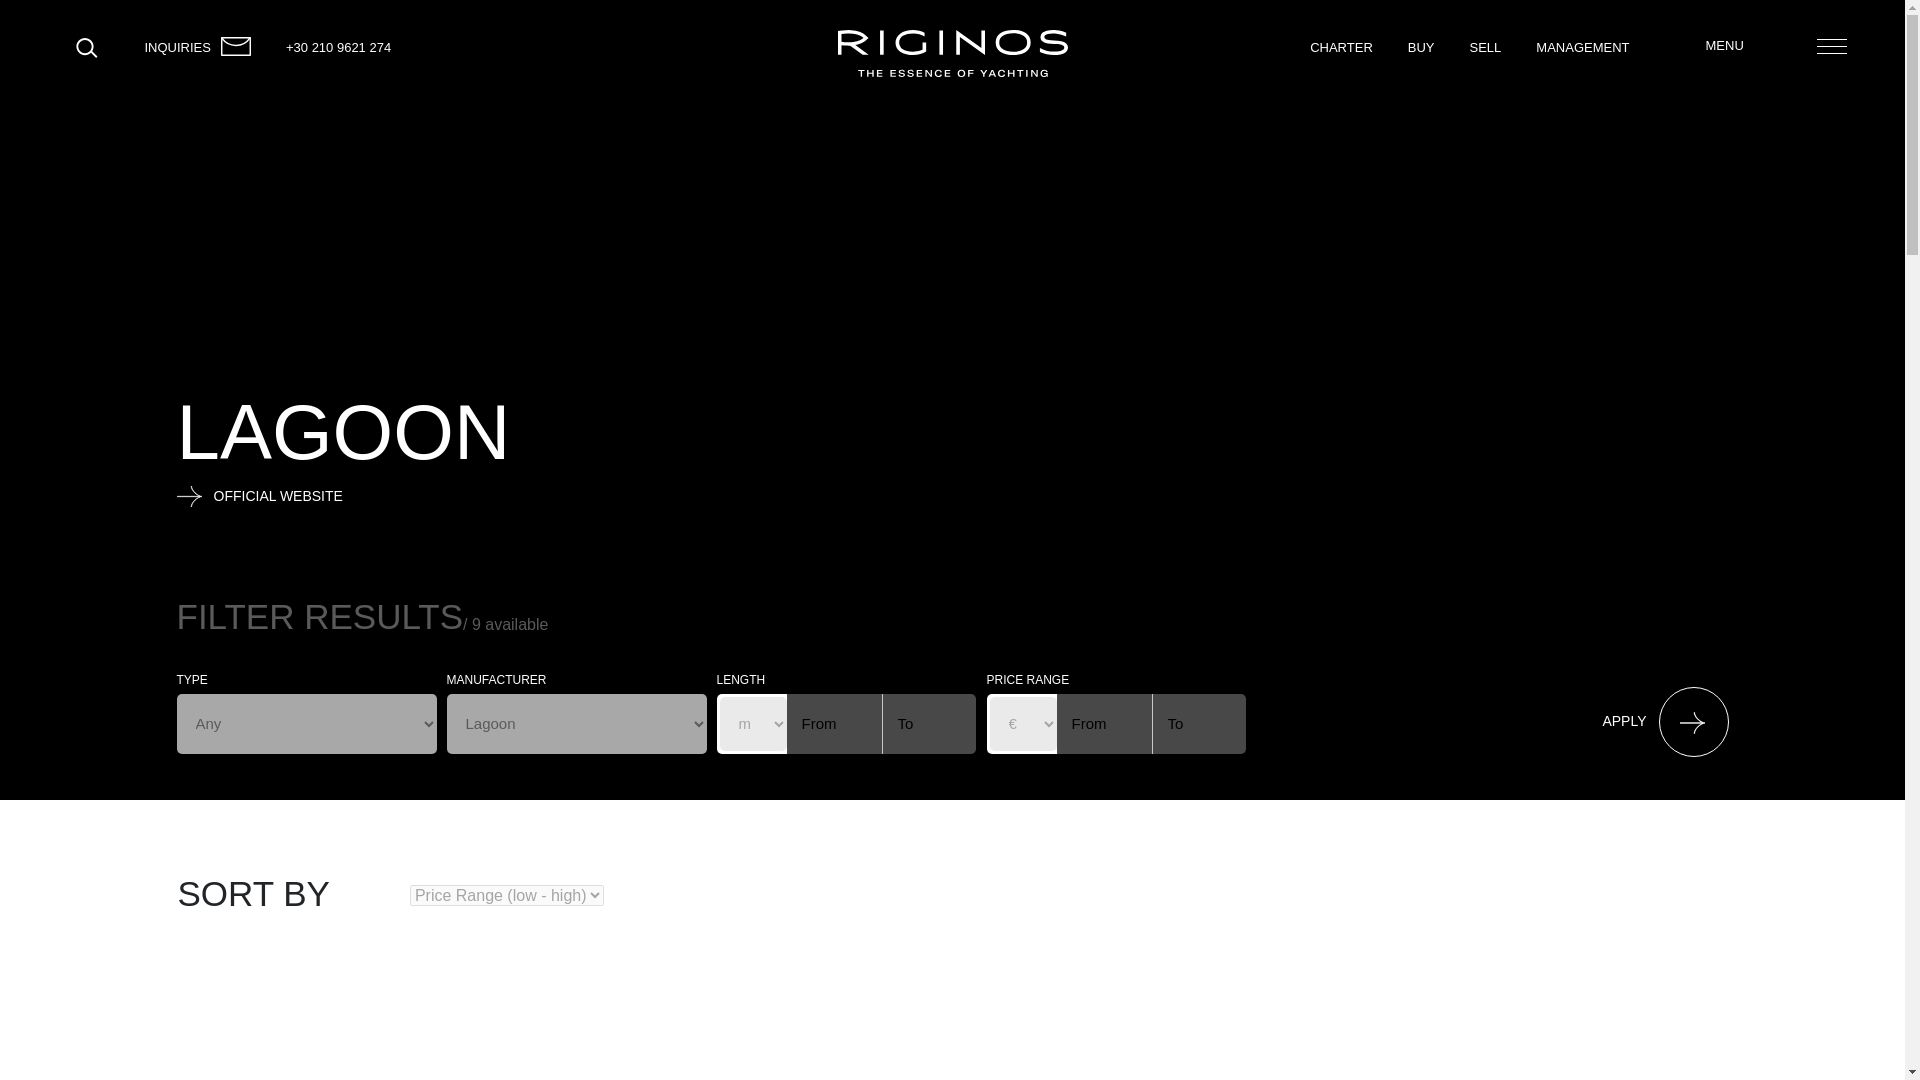  Describe the element at coordinates (1486, 47) in the screenshot. I see `SELL` at that location.